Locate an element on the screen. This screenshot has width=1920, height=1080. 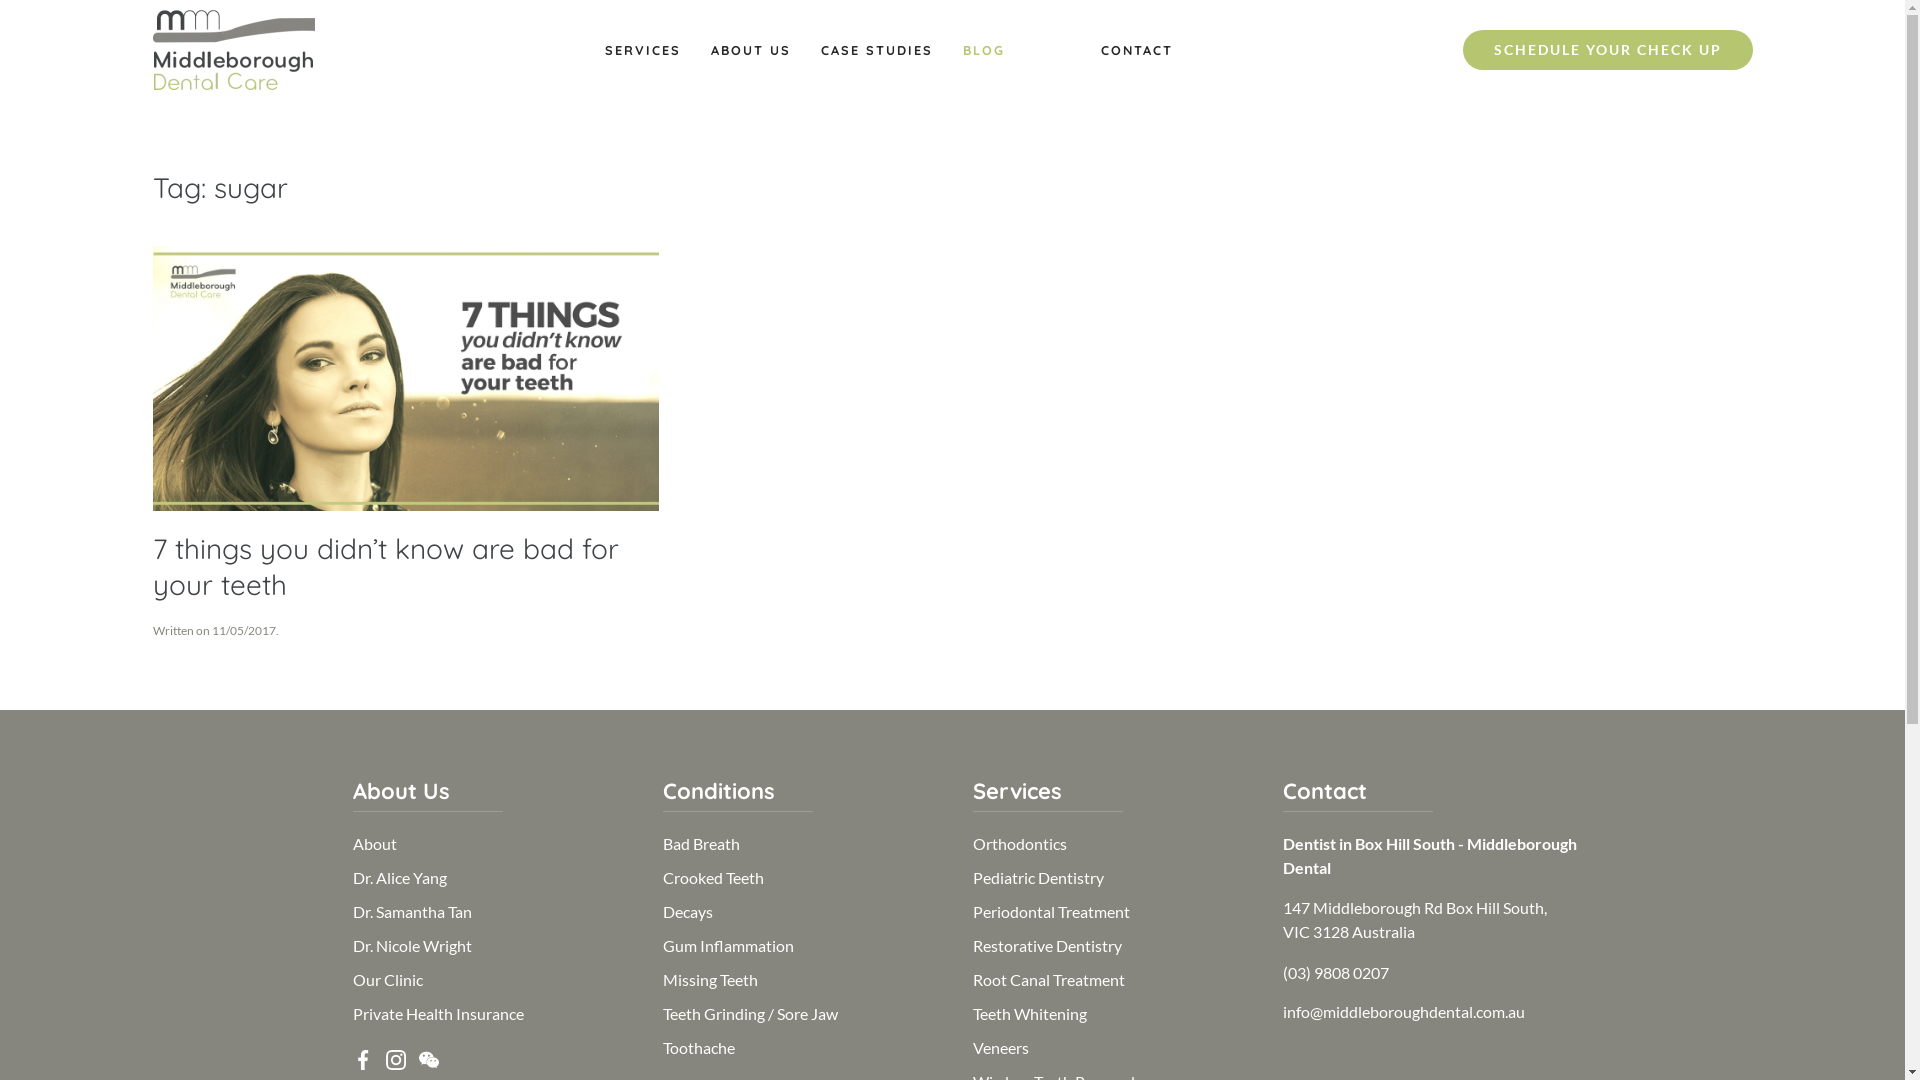
Orthodontics is located at coordinates (1019, 844).